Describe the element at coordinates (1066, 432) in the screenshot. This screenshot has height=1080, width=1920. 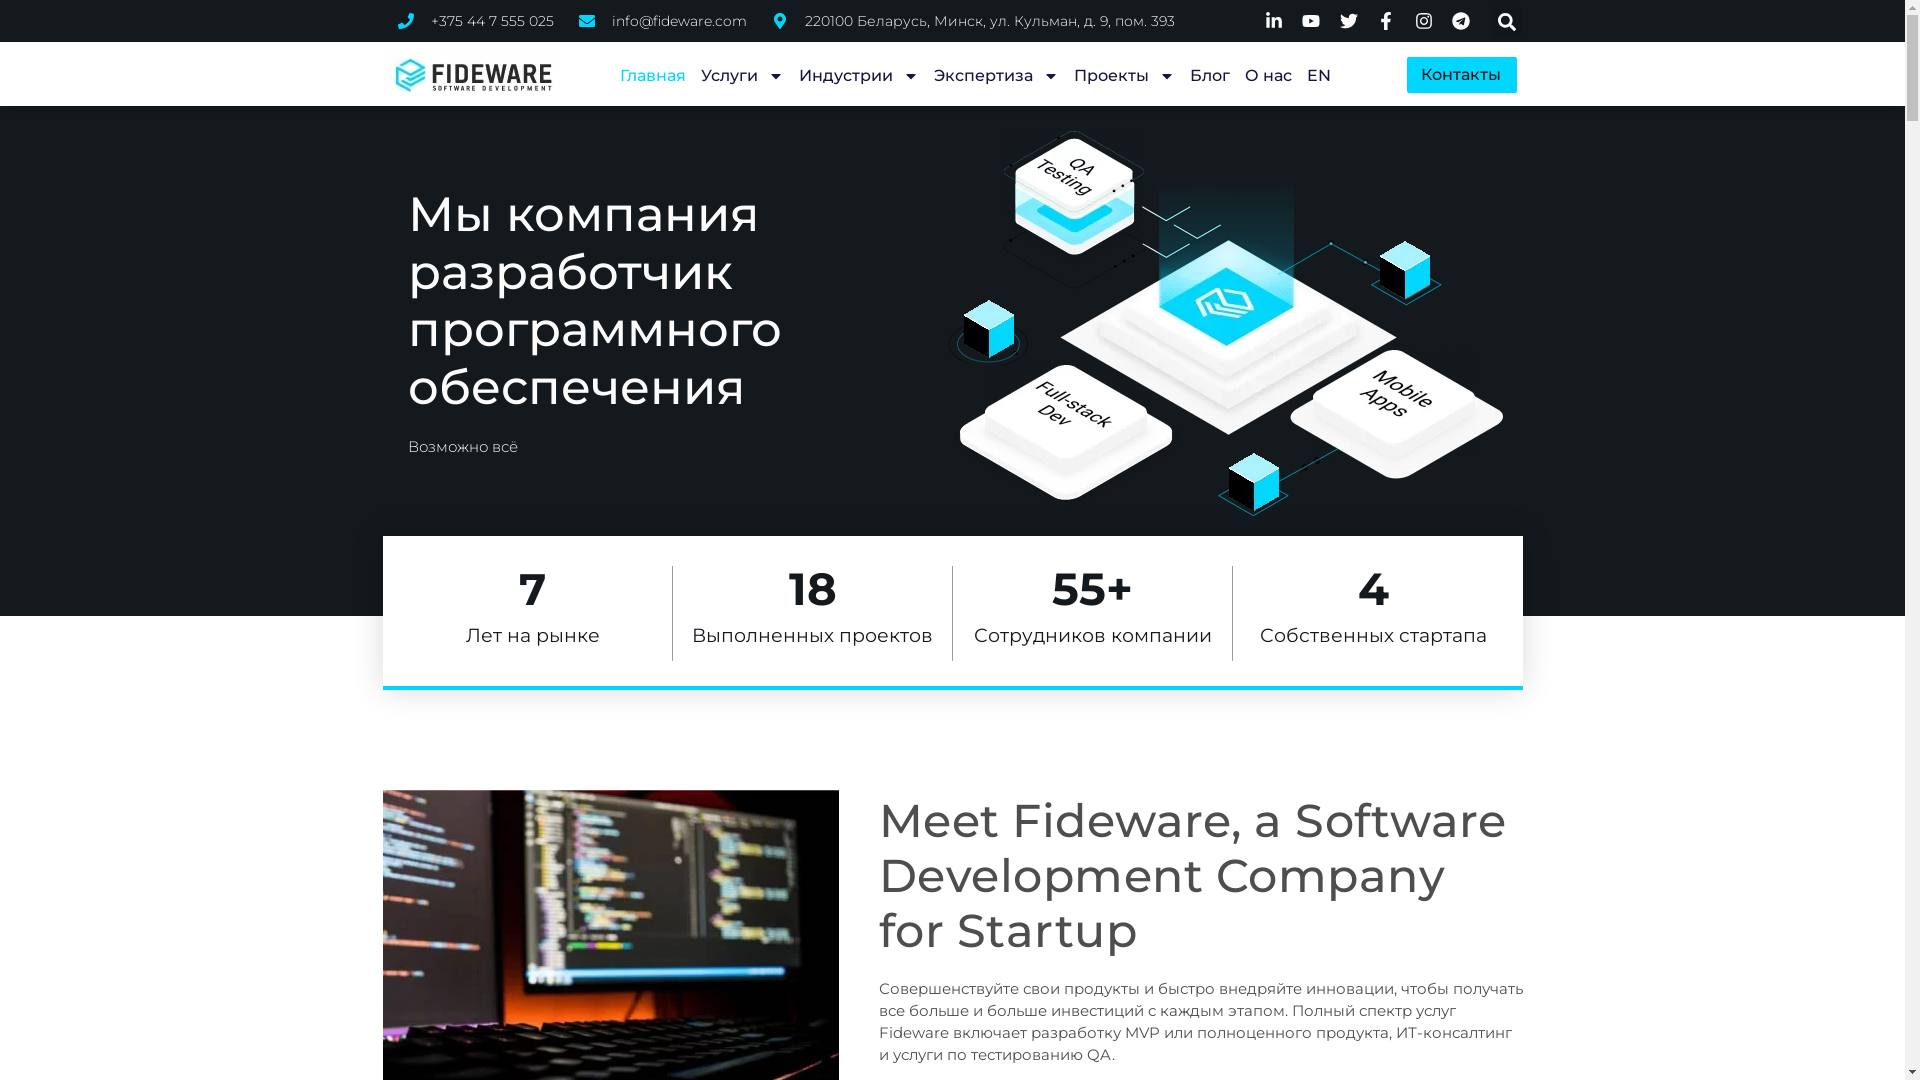
I see `mobile apps and full-stack dev background` at that location.